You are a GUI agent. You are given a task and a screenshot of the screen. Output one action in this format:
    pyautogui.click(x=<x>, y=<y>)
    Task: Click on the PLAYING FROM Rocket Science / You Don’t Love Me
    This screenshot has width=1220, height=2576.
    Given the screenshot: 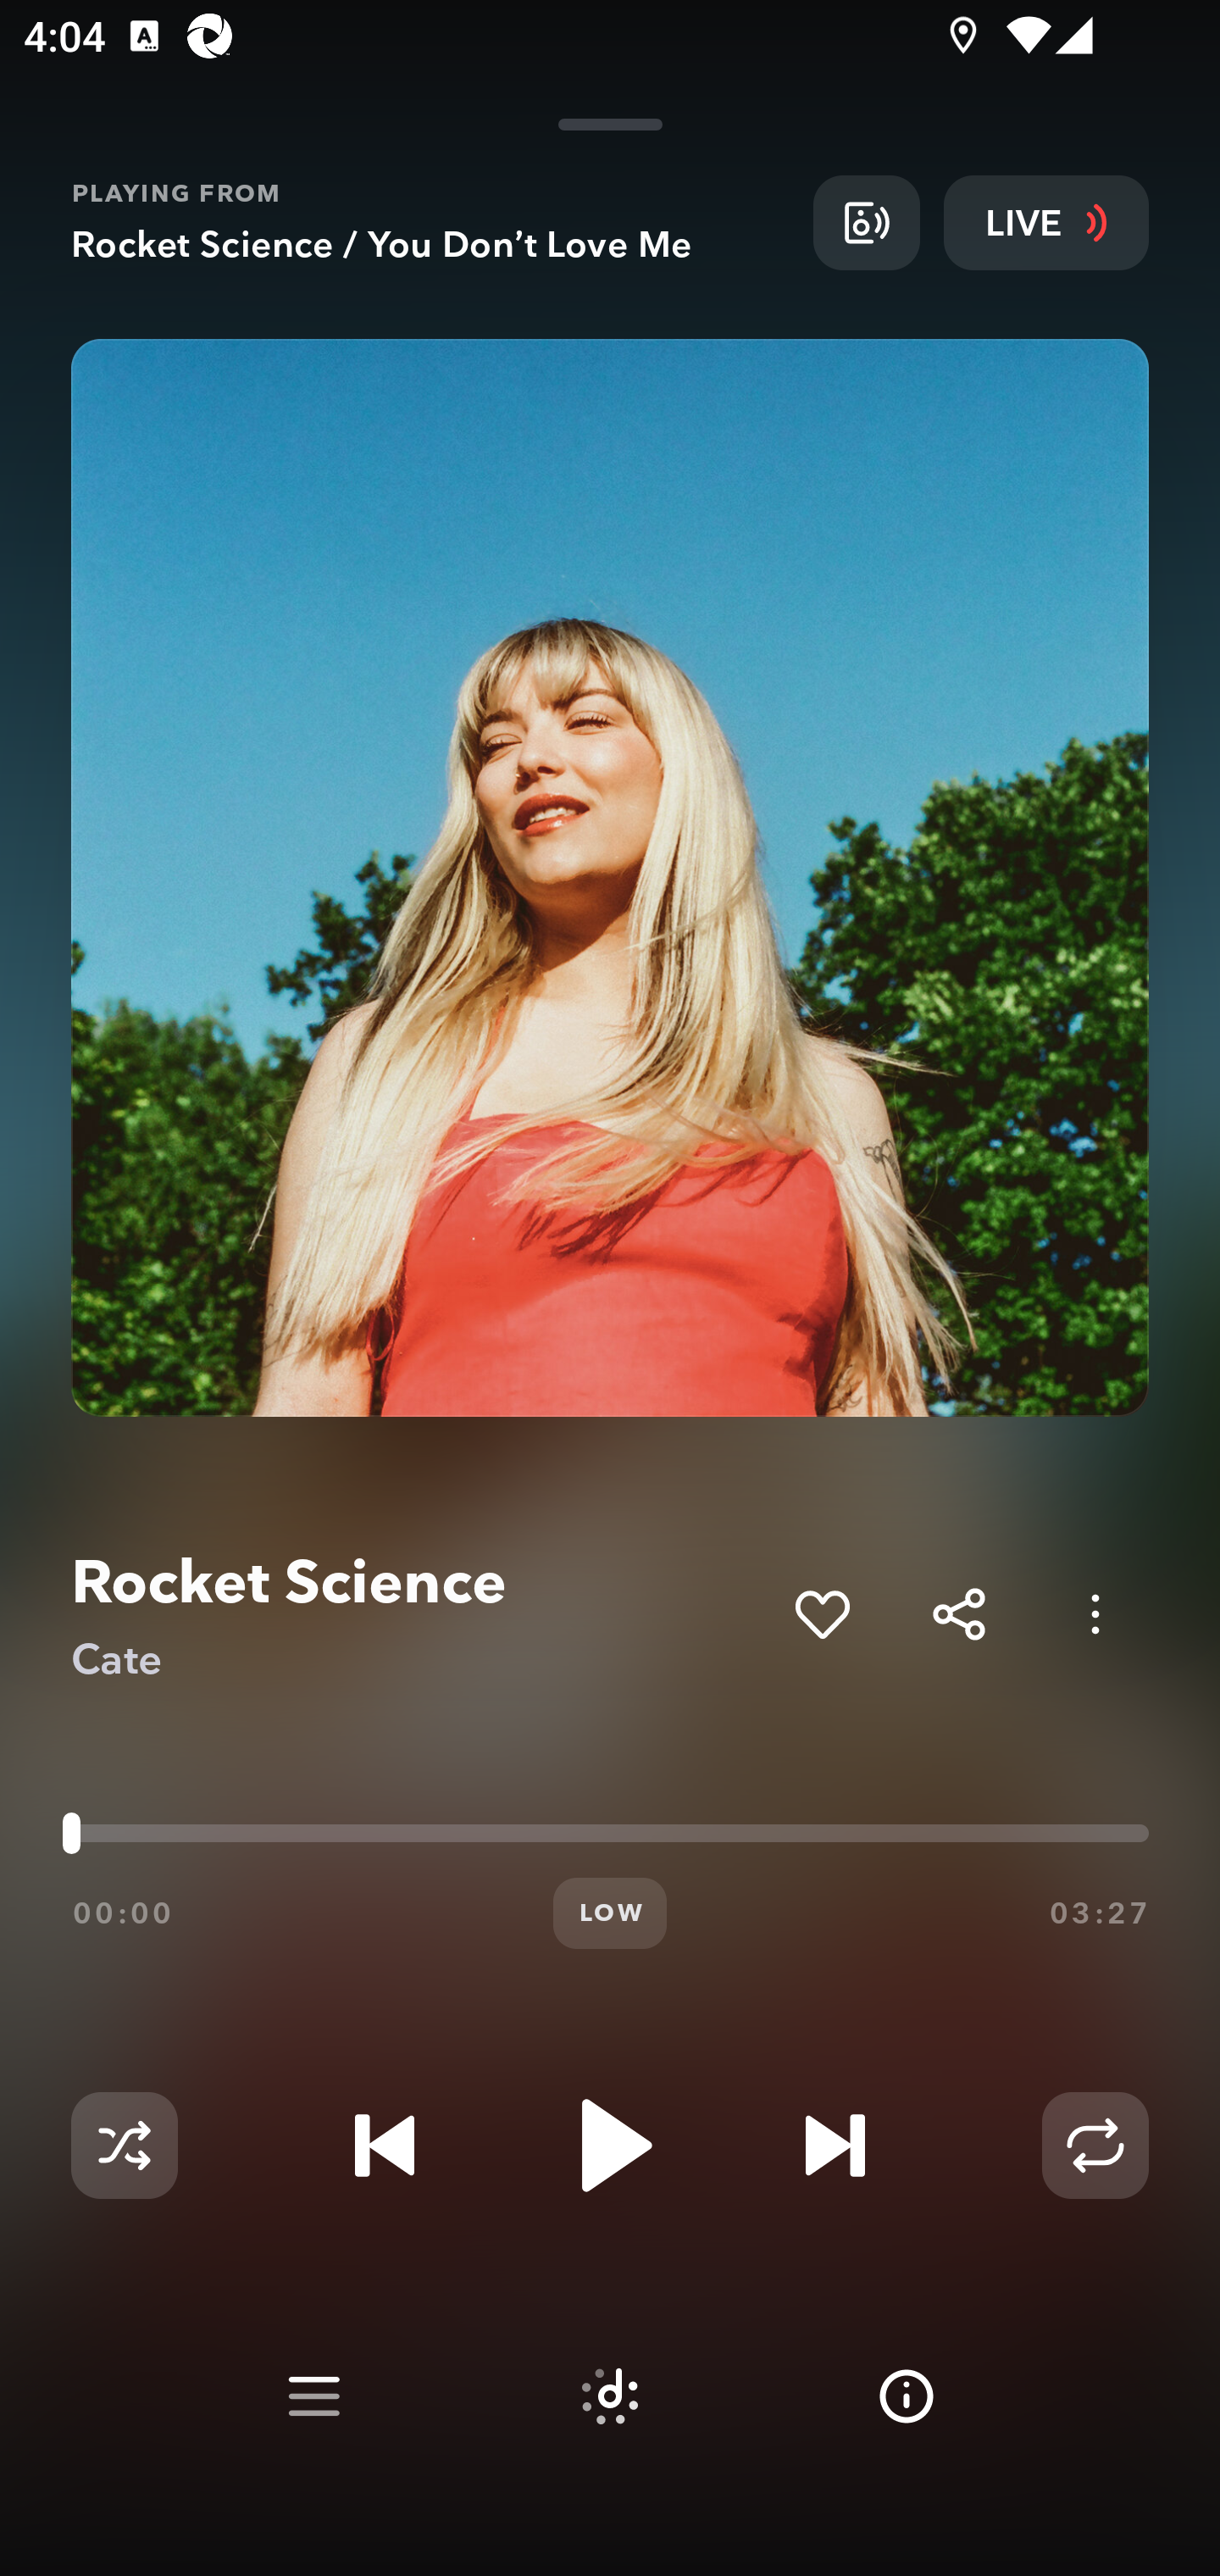 What is the action you would take?
    pyautogui.click(x=430, y=222)
    